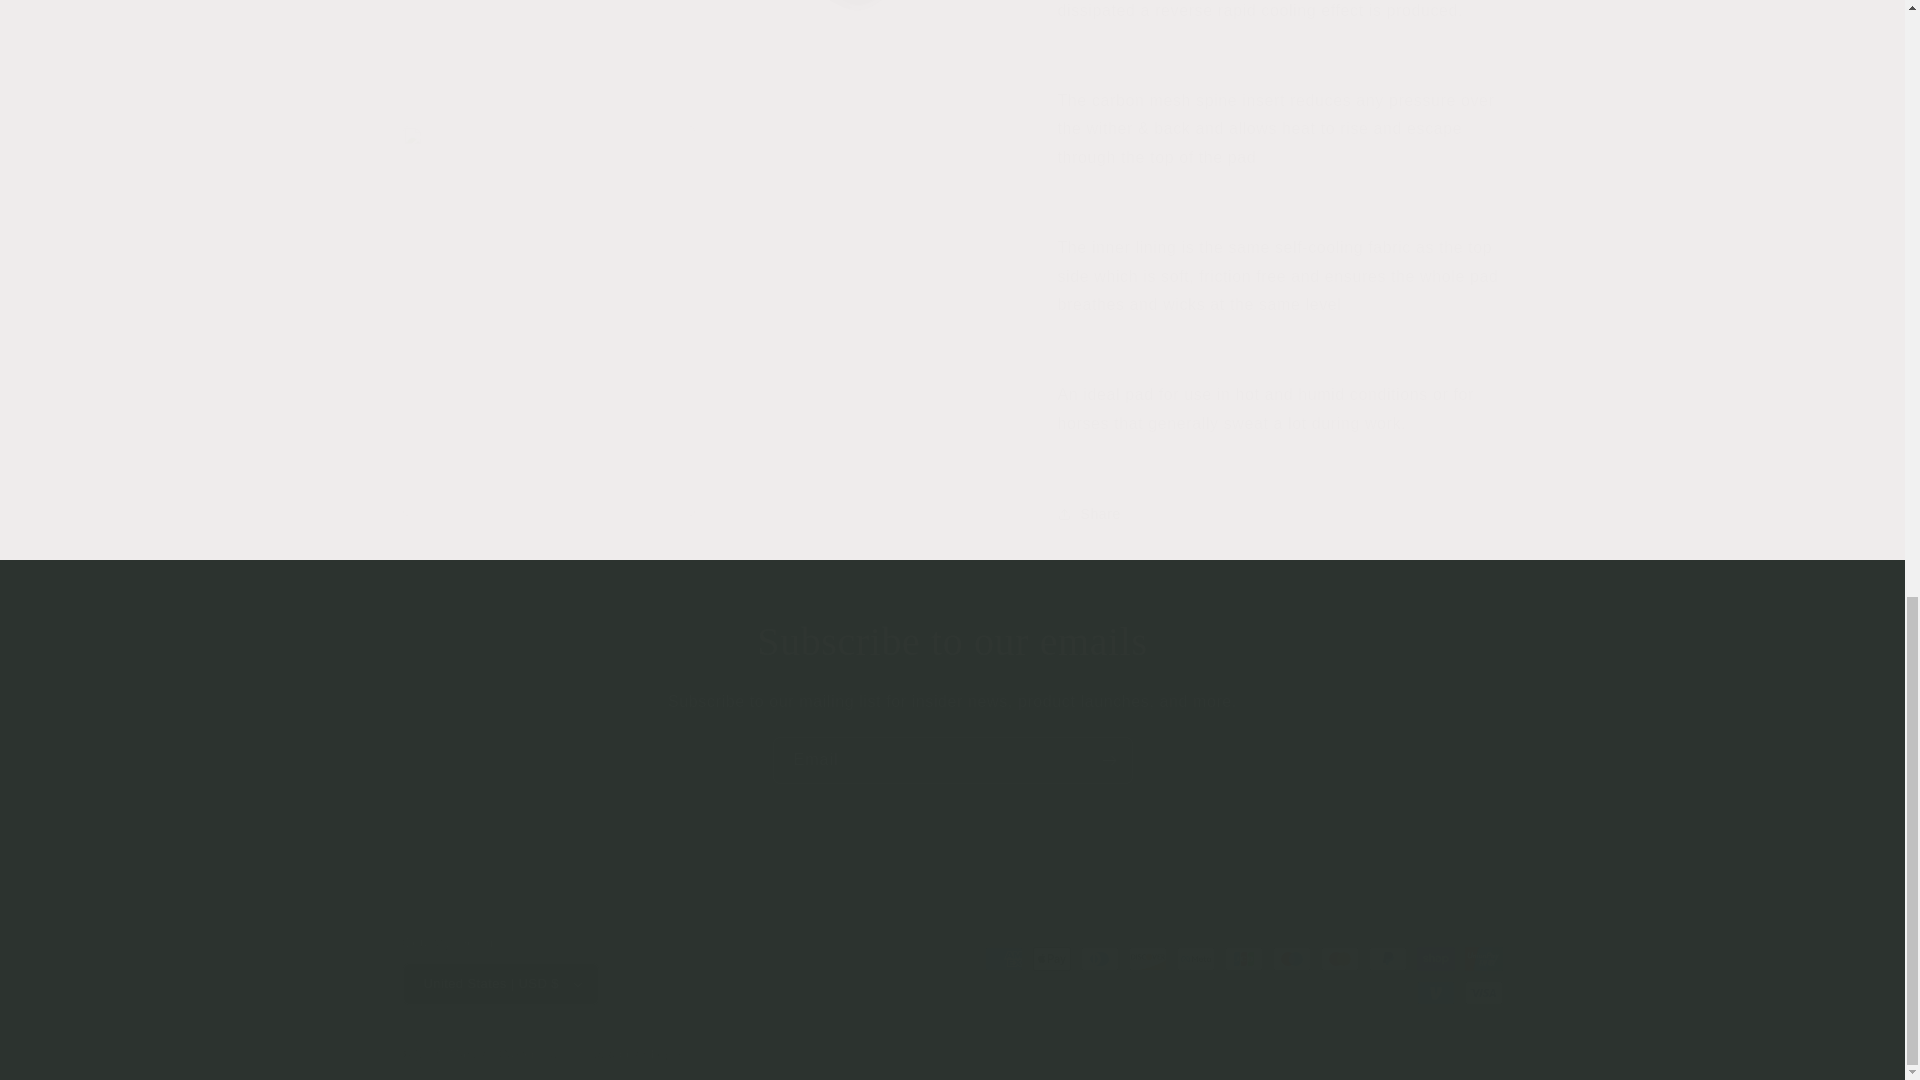 Image resolution: width=1920 pixels, height=1080 pixels. What do you see at coordinates (952, 642) in the screenshot?
I see `Subscribe to our emails` at bounding box center [952, 642].